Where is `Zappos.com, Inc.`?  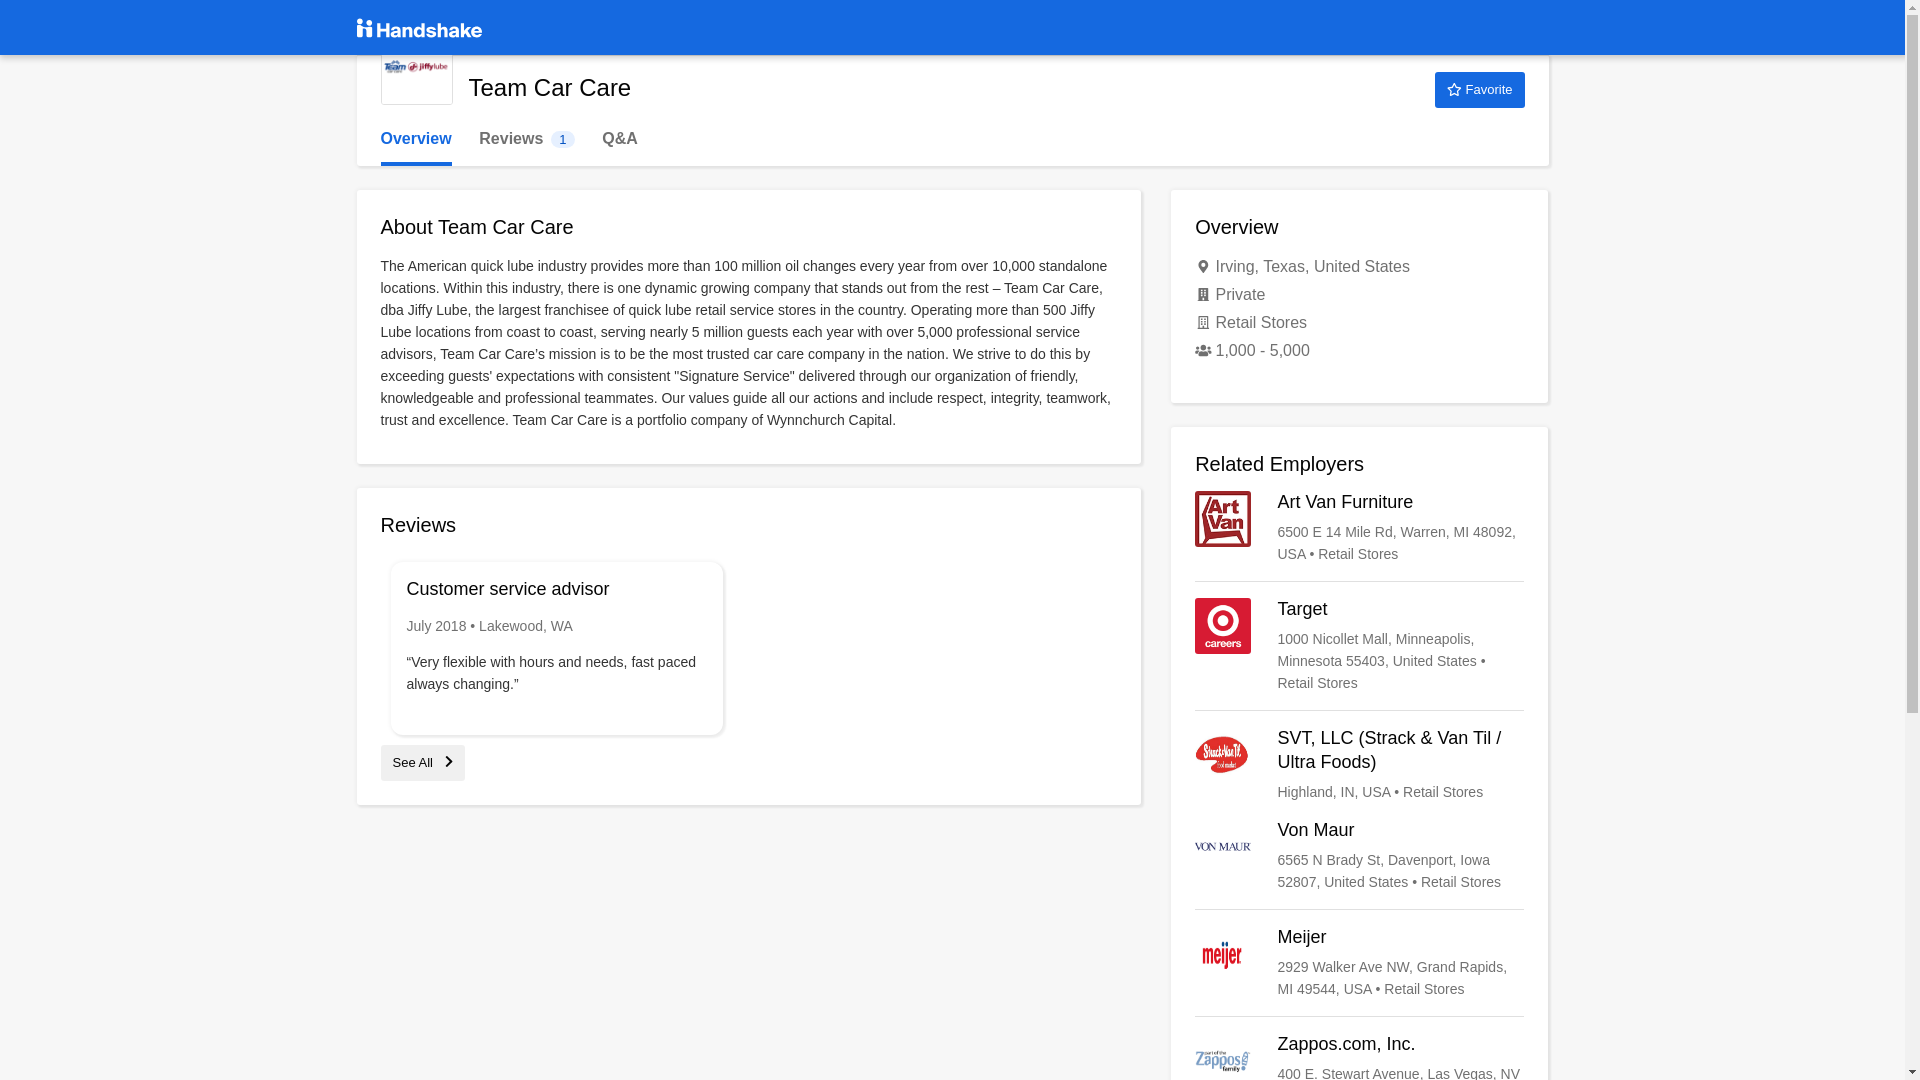
Zappos.com, Inc. is located at coordinates (1359, 1056).